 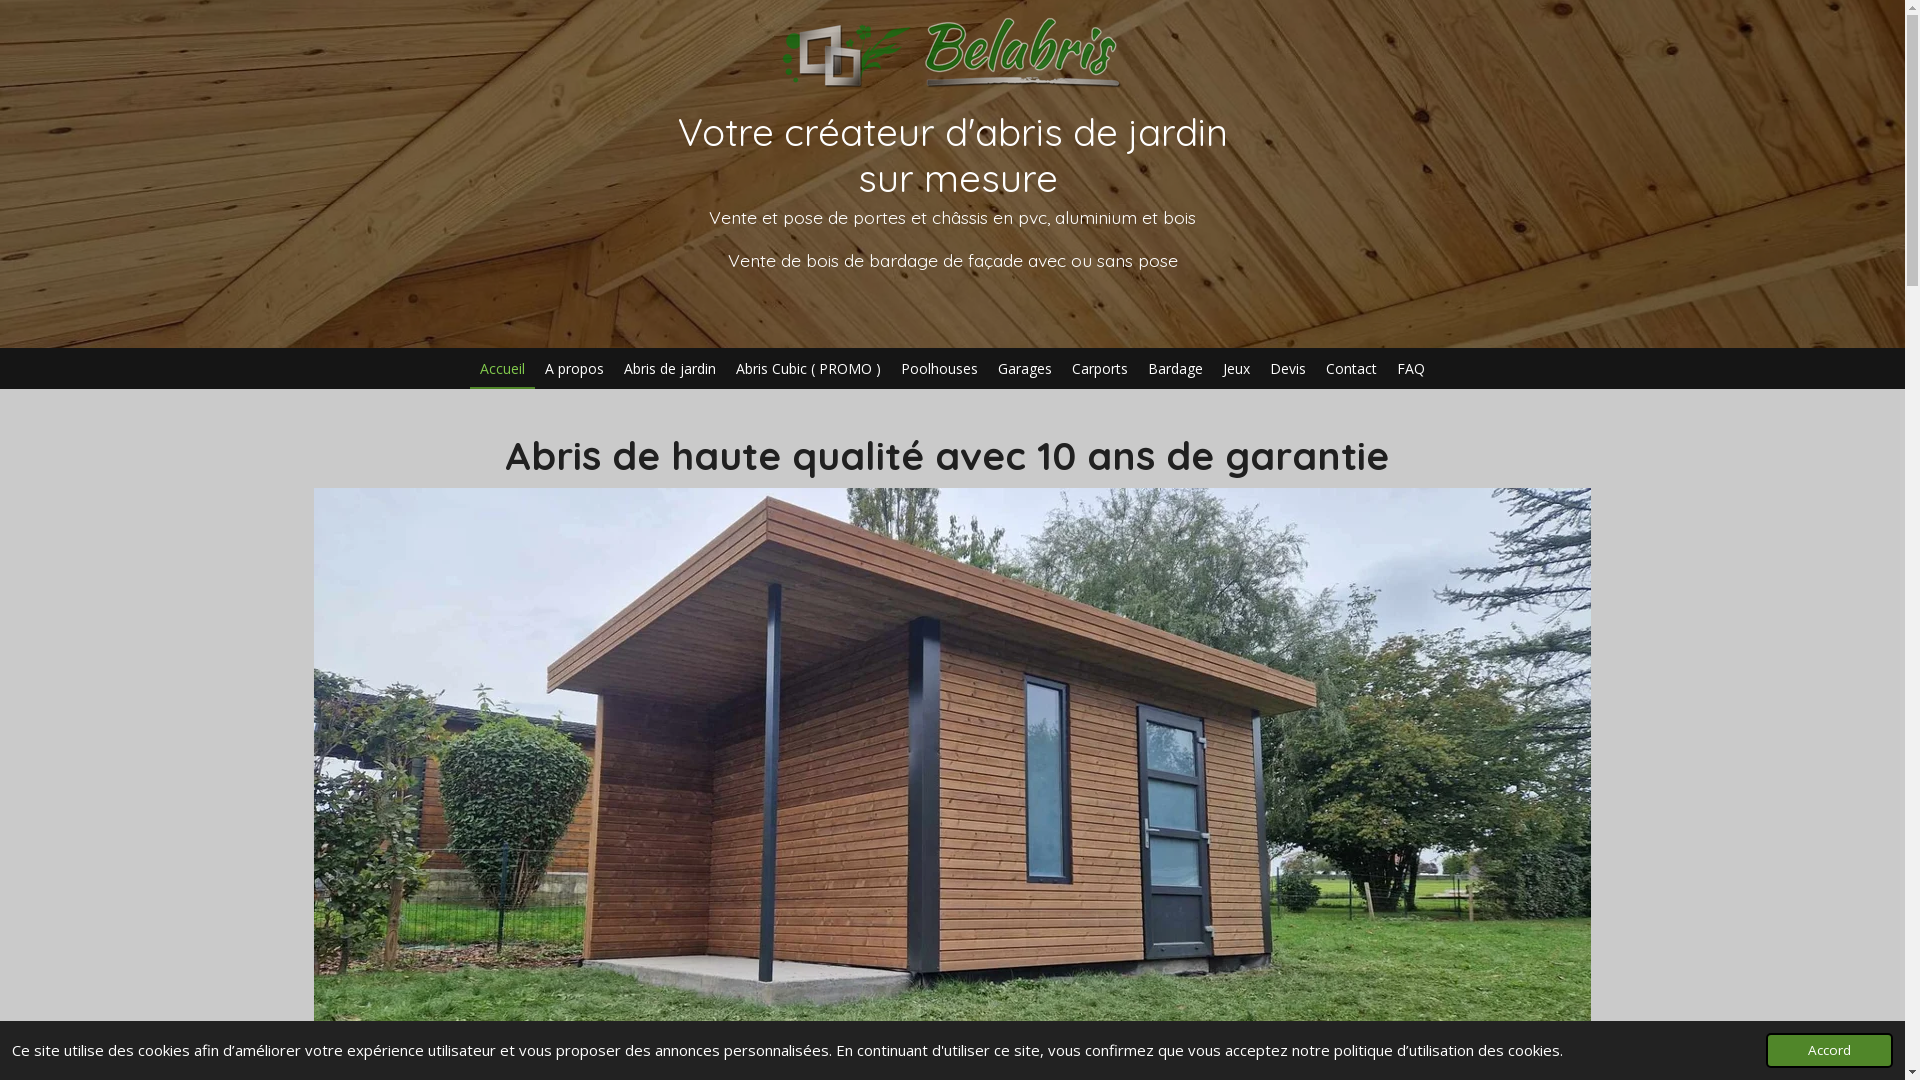 What do you see at coordinates (1236, 368) in the screenshot?
I see `Jeux` at bounding box center [1236, 368].